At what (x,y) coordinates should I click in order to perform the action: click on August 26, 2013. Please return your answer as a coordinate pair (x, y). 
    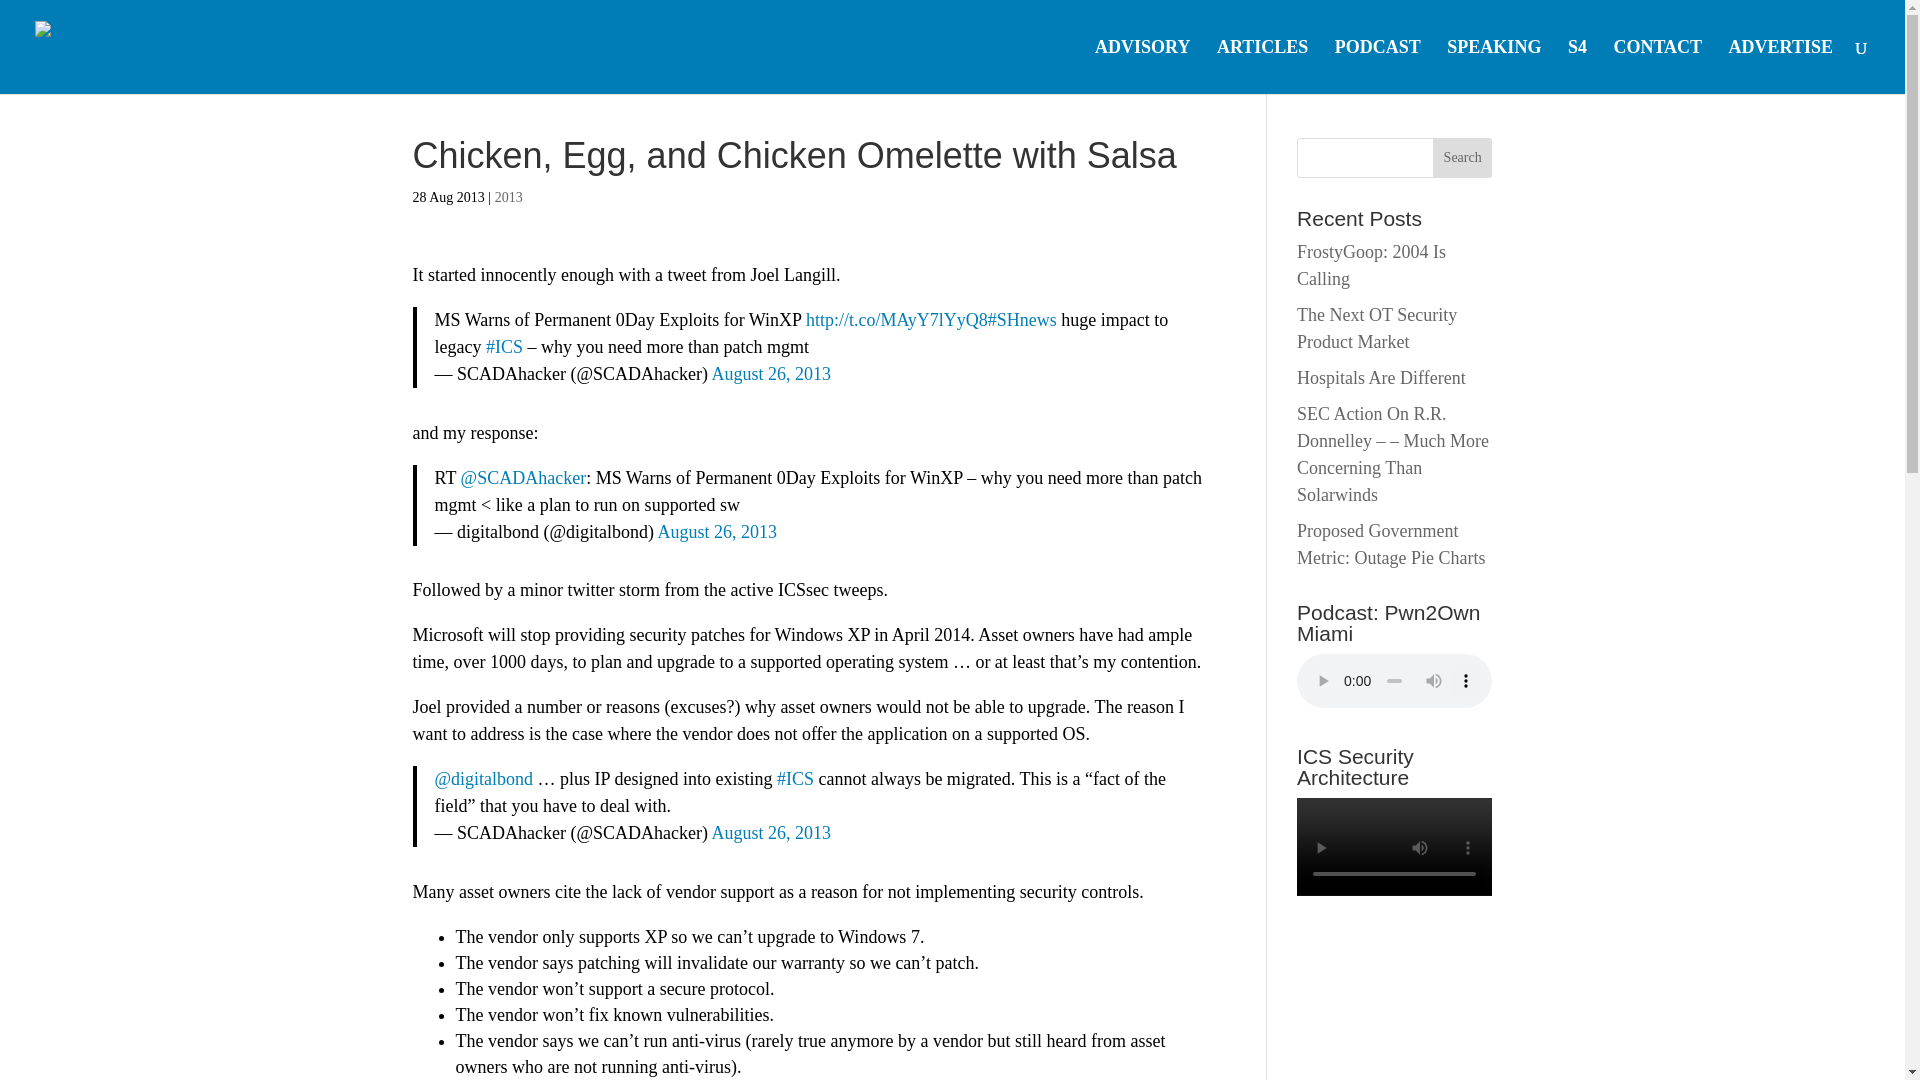
    Looking at the image, I should click on (772, 832).